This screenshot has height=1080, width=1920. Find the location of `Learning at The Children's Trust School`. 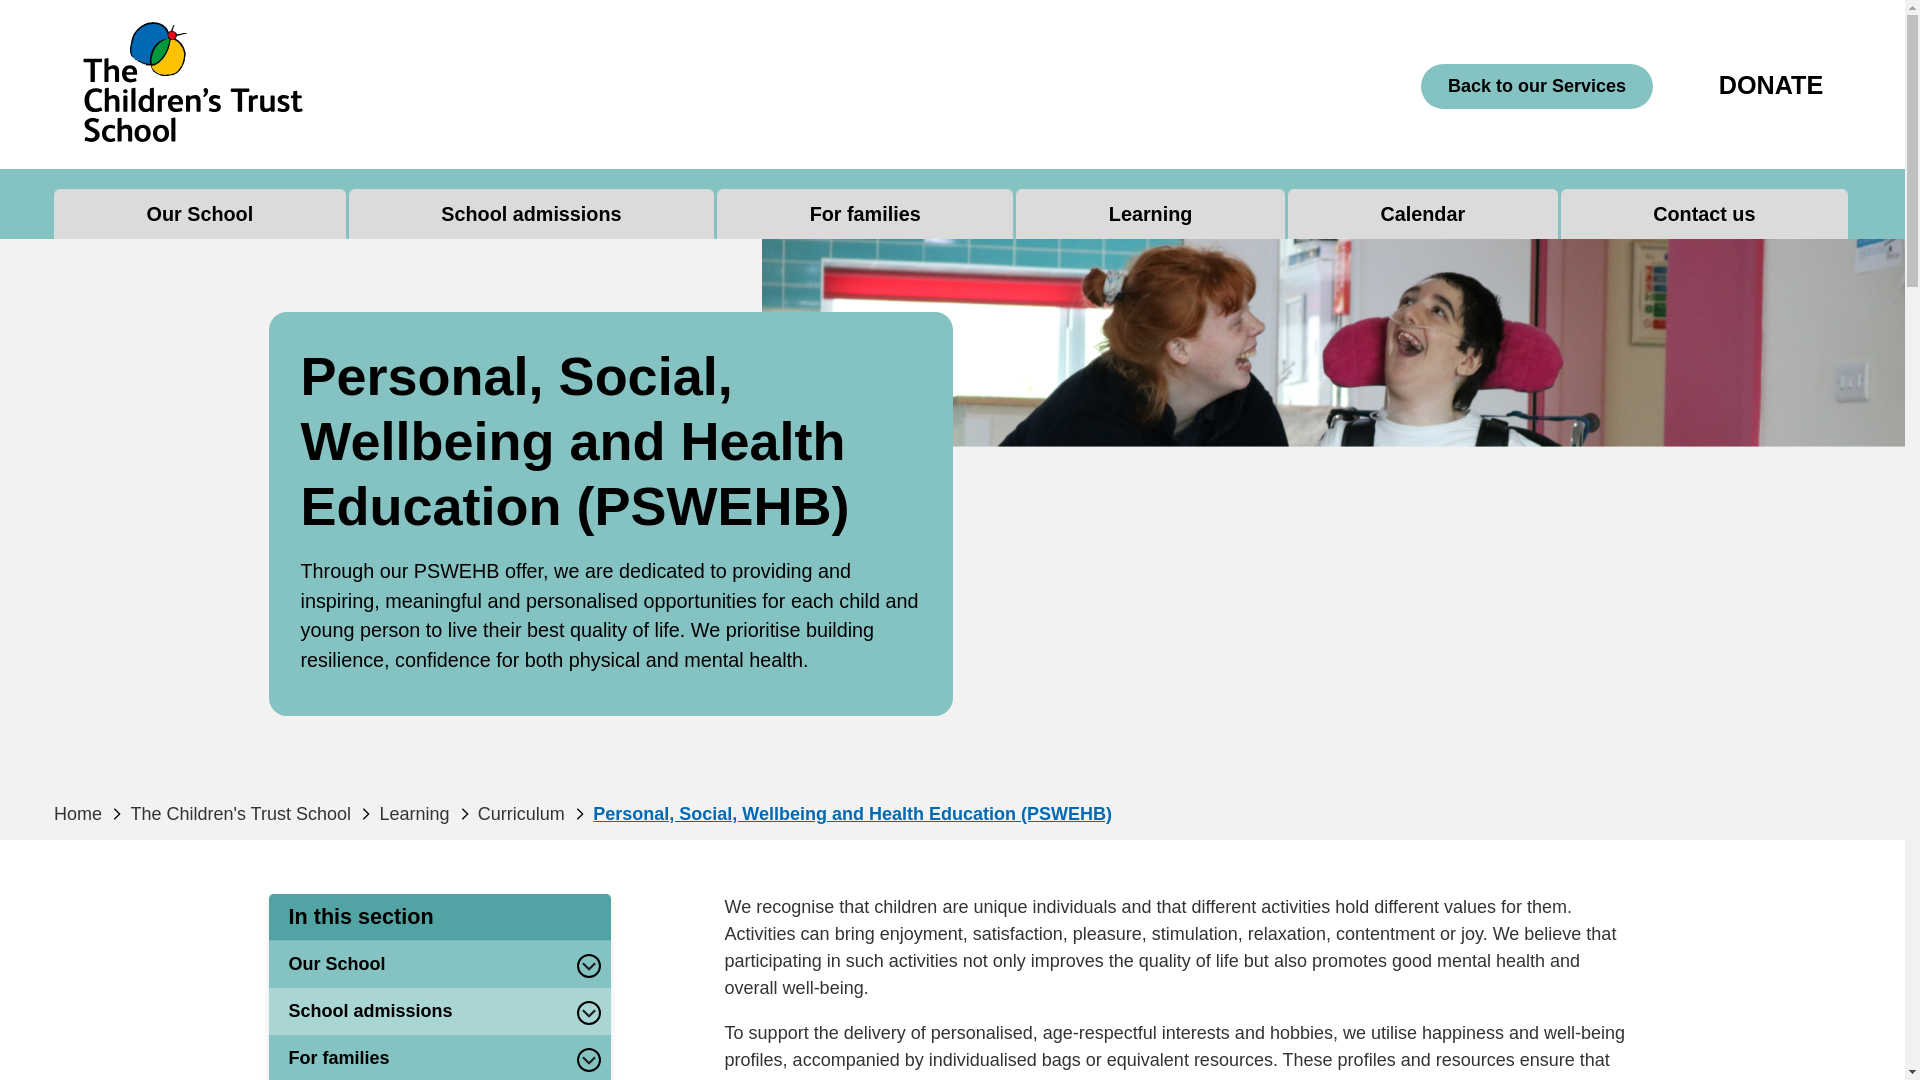

Learning at The Children's Trust School is located at coordinates (1150, 214).